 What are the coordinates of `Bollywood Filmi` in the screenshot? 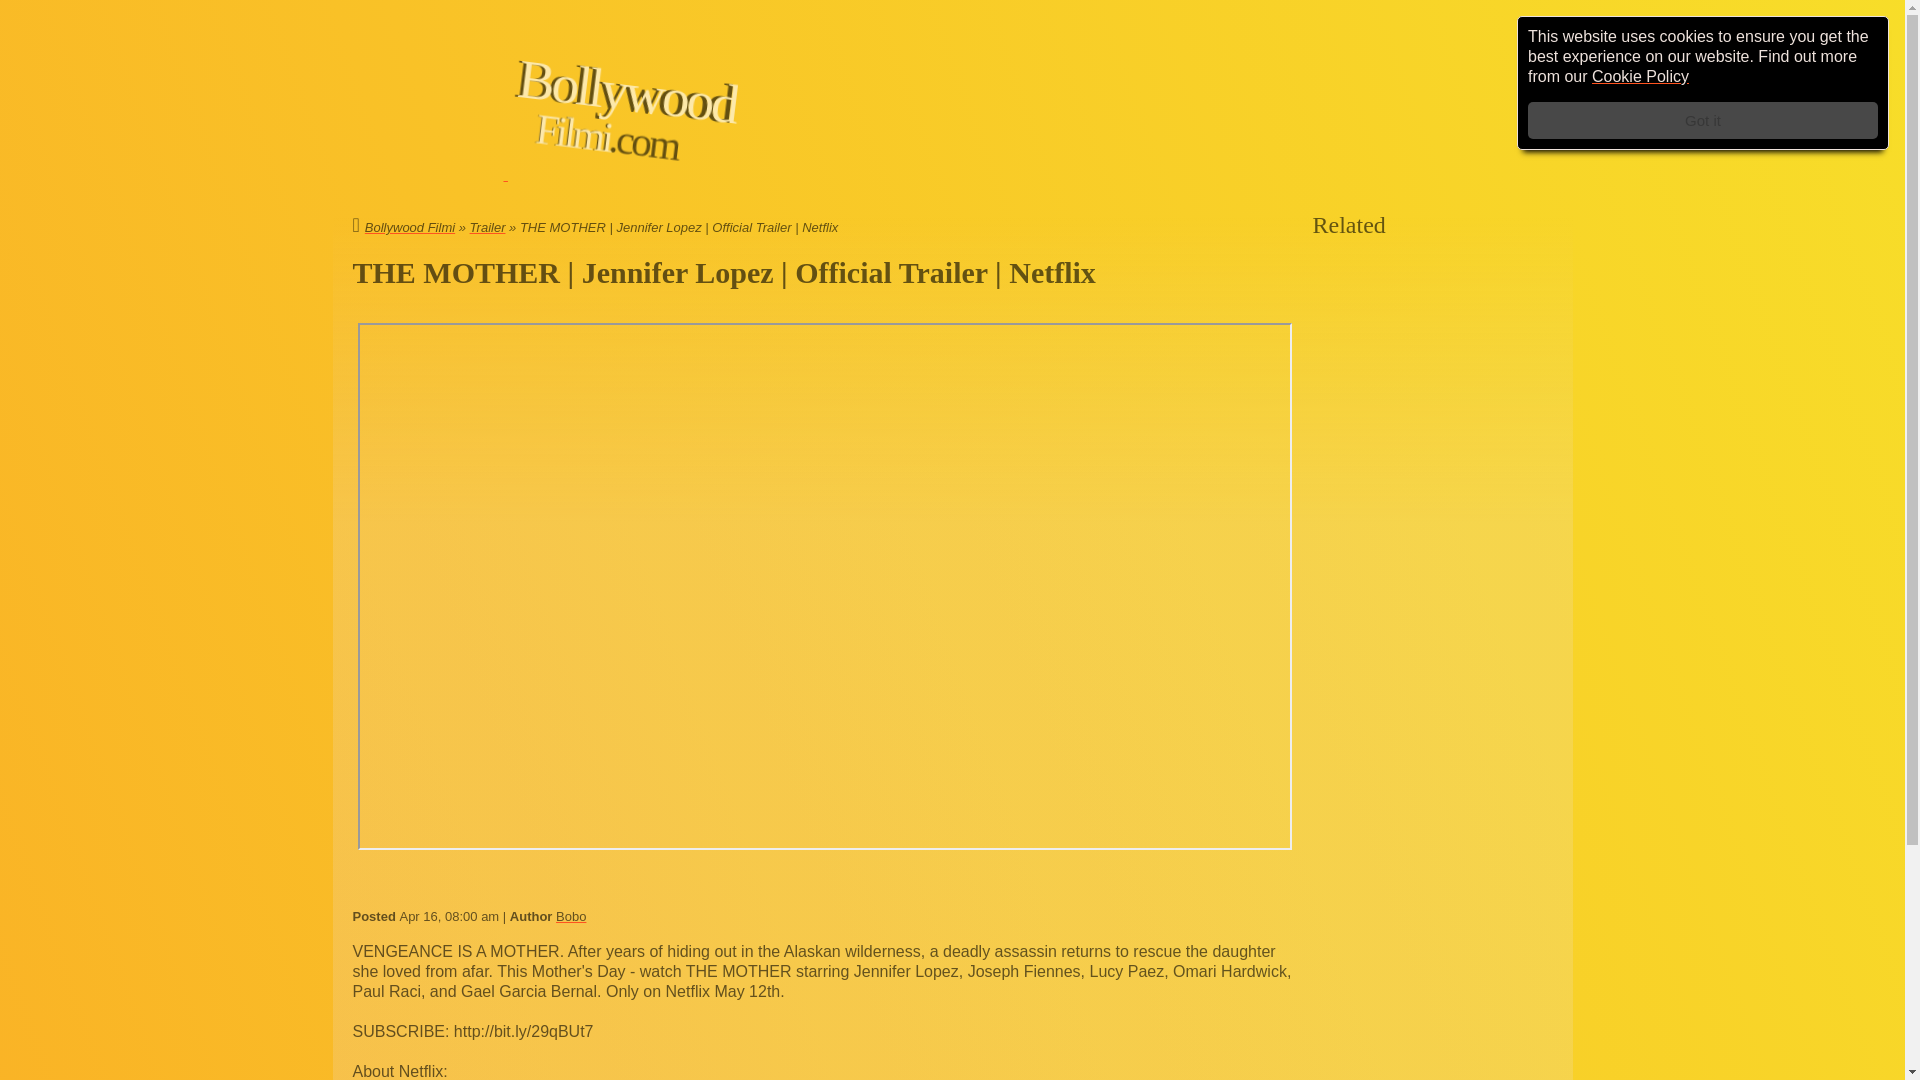 It's located at (403, 228).